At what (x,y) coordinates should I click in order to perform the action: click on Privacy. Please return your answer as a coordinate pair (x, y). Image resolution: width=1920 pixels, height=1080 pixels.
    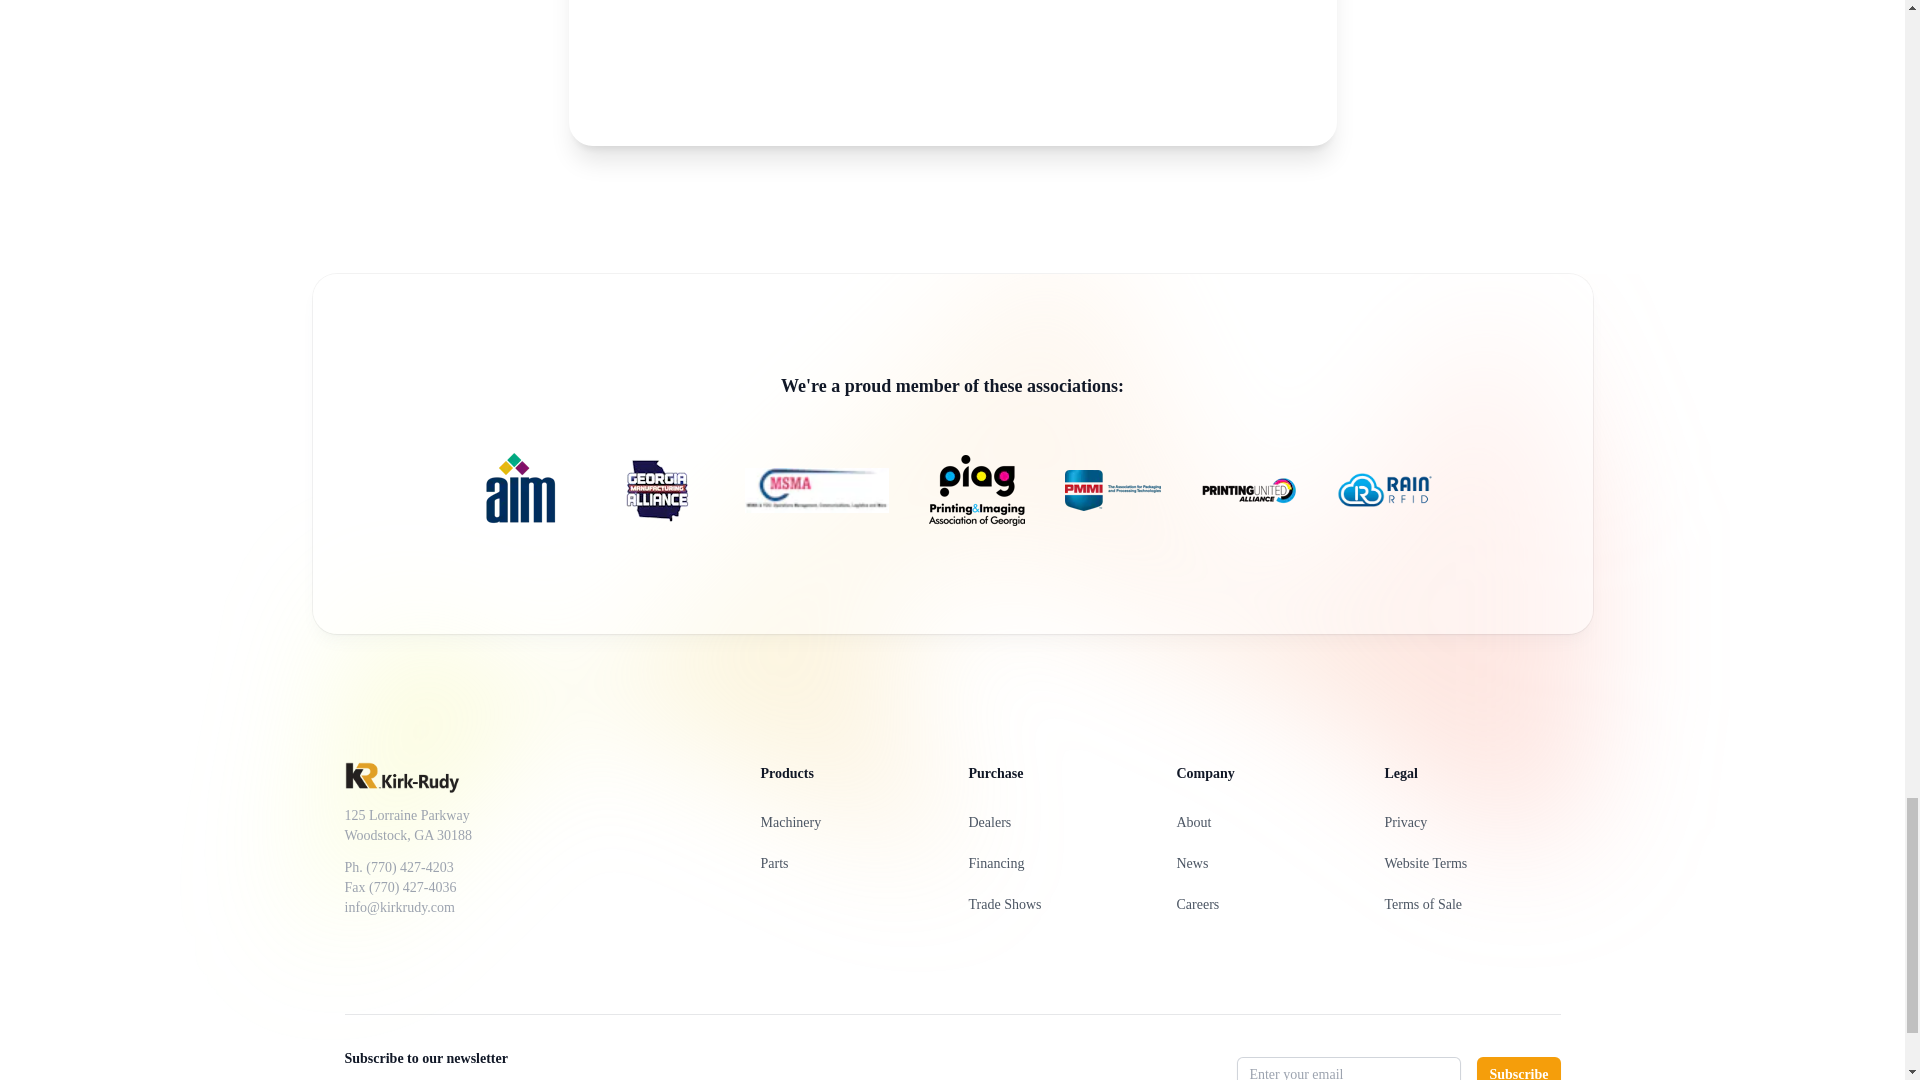
    Looking at the image, I should click on (1405, 822).